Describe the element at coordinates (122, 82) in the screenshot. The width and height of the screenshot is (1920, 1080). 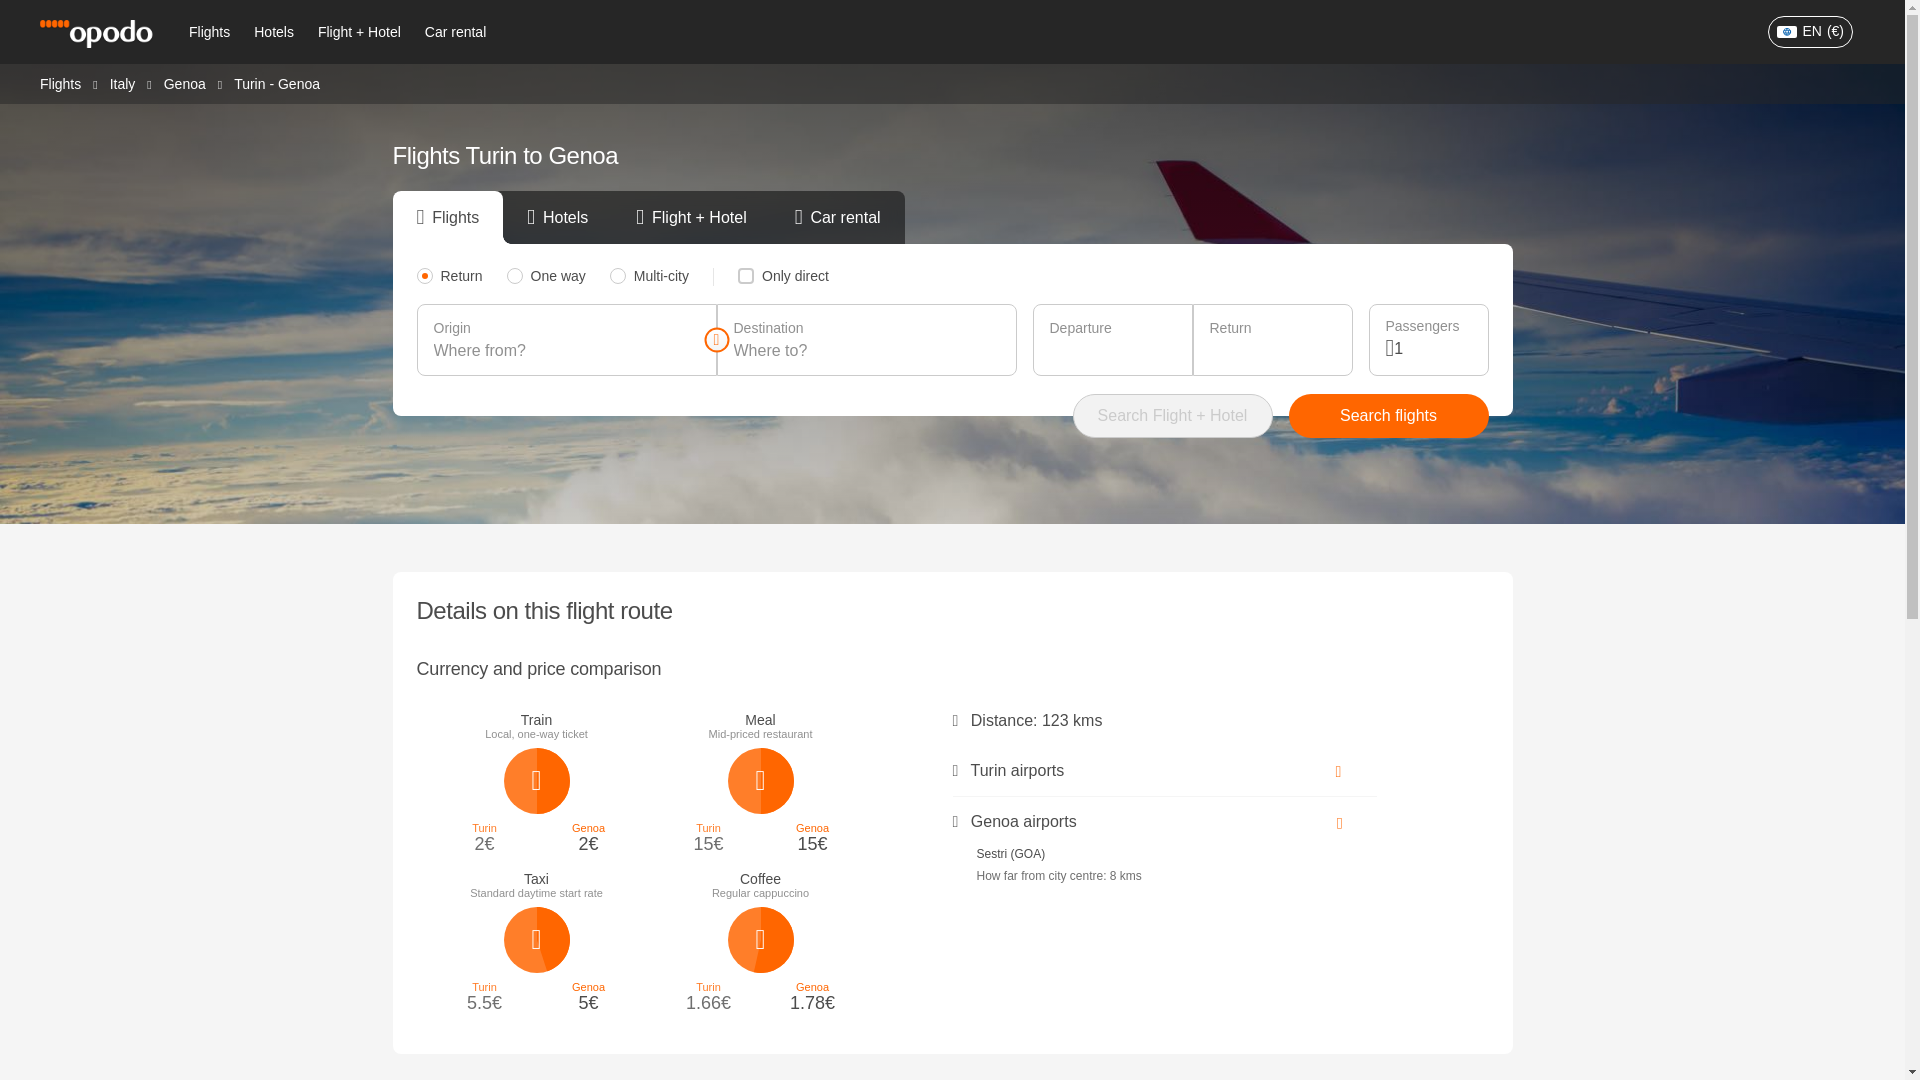
I see `Italy` at that location.